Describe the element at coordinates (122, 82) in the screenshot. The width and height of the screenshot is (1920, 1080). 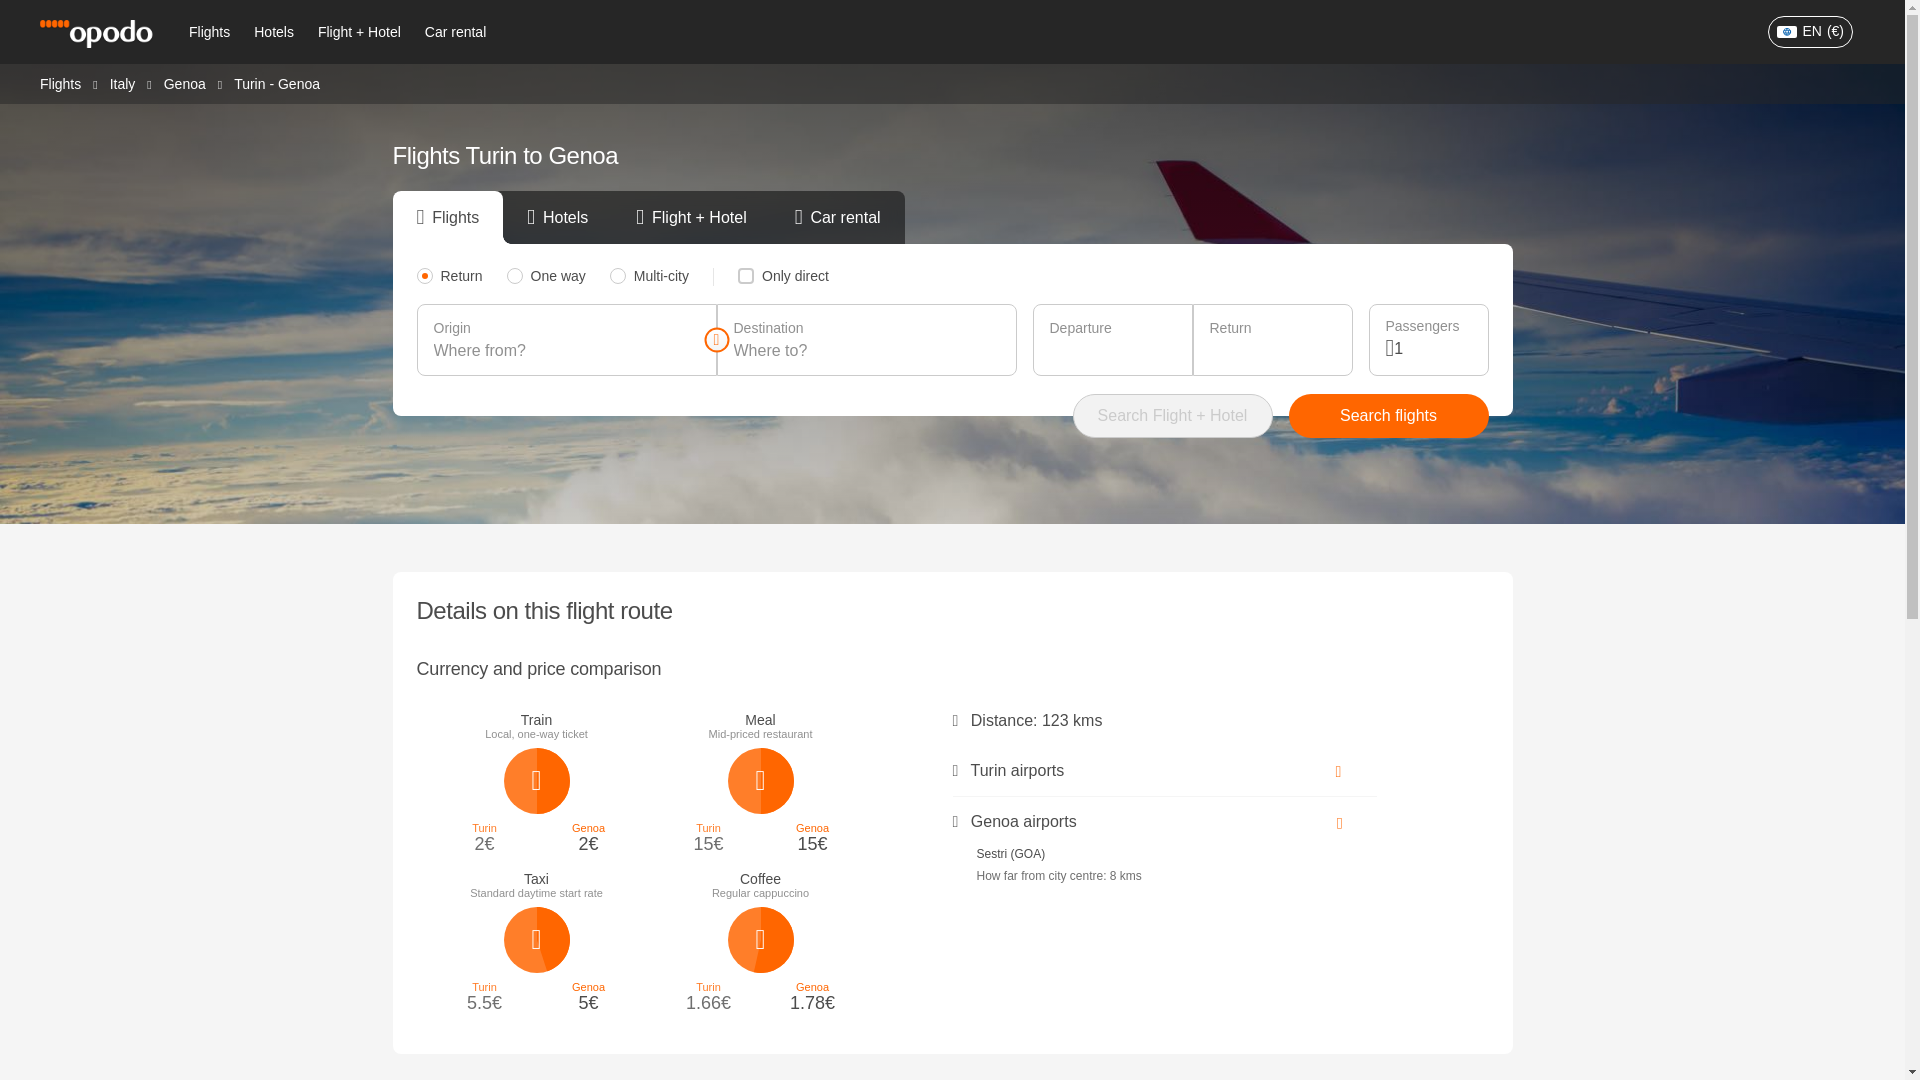
I see `Italy` at that location.